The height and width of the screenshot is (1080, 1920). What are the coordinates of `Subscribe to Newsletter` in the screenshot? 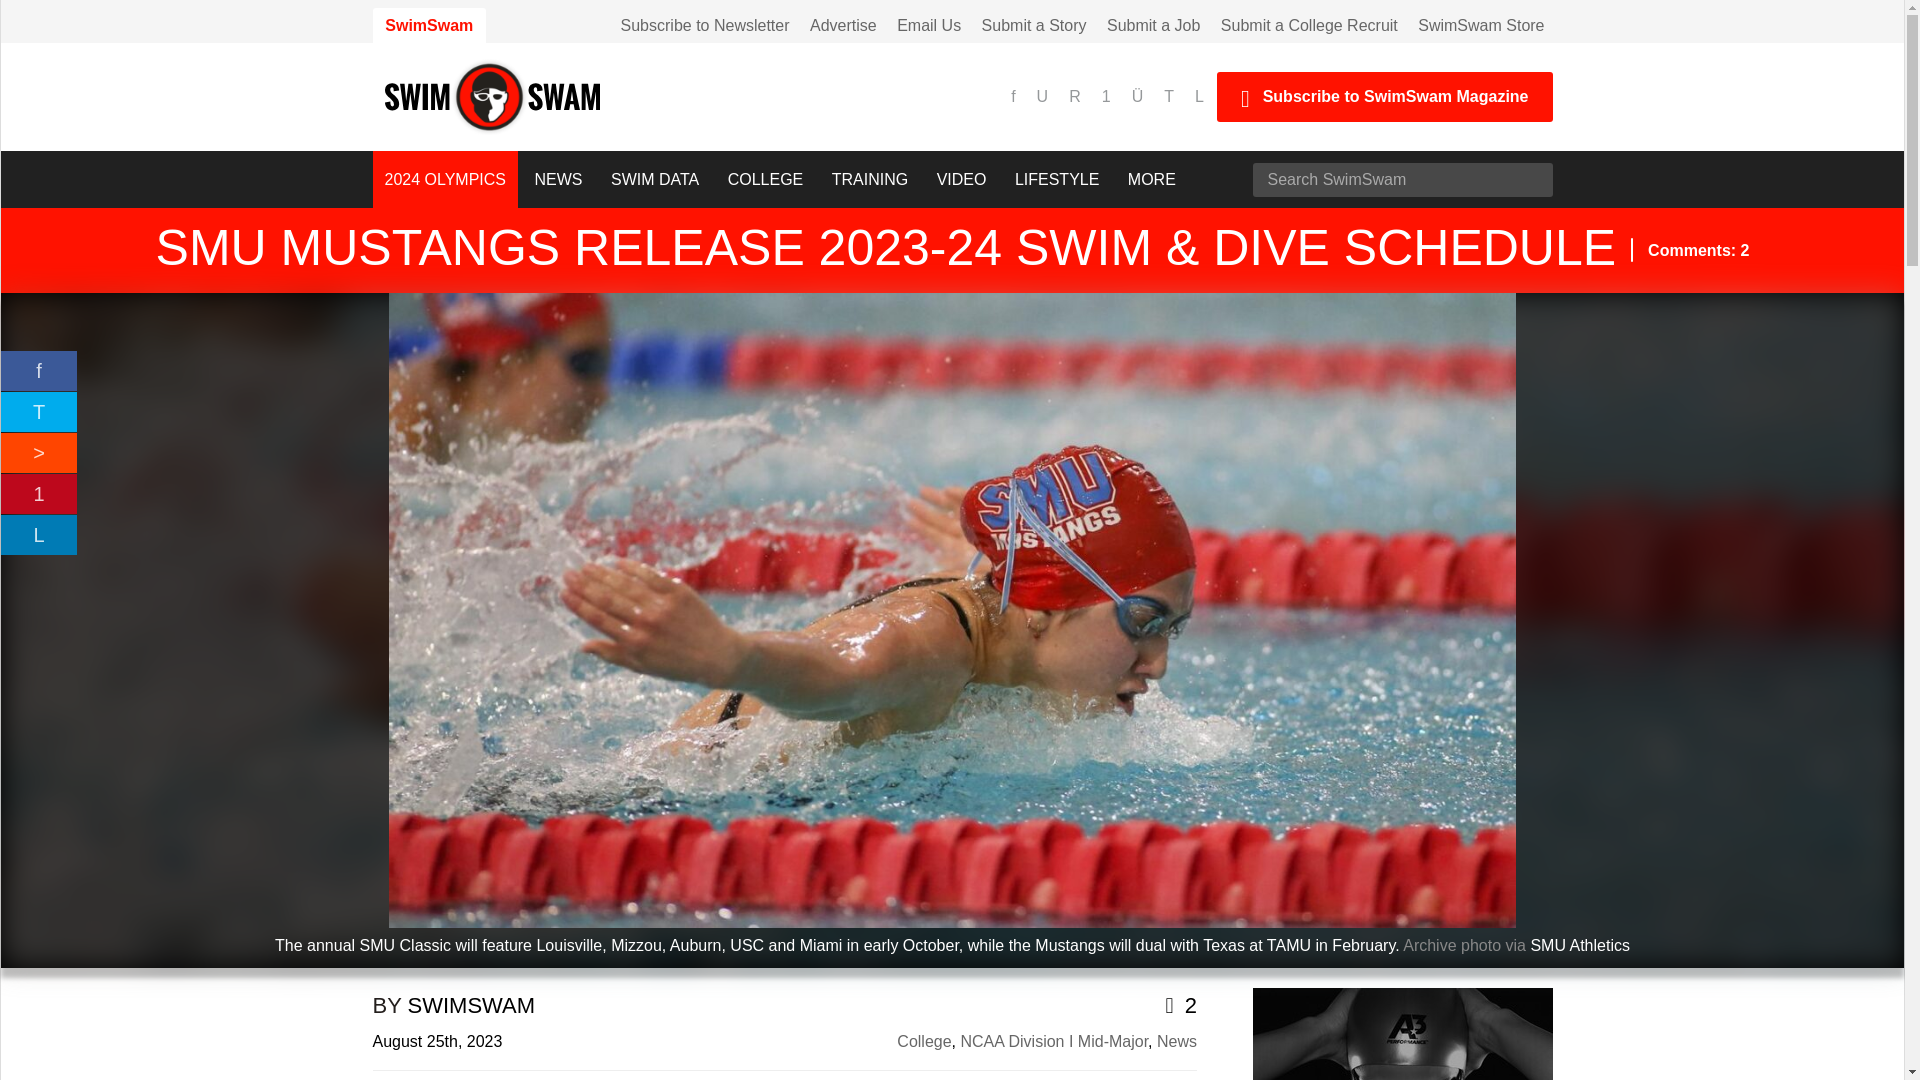 It's located at (705, 25).